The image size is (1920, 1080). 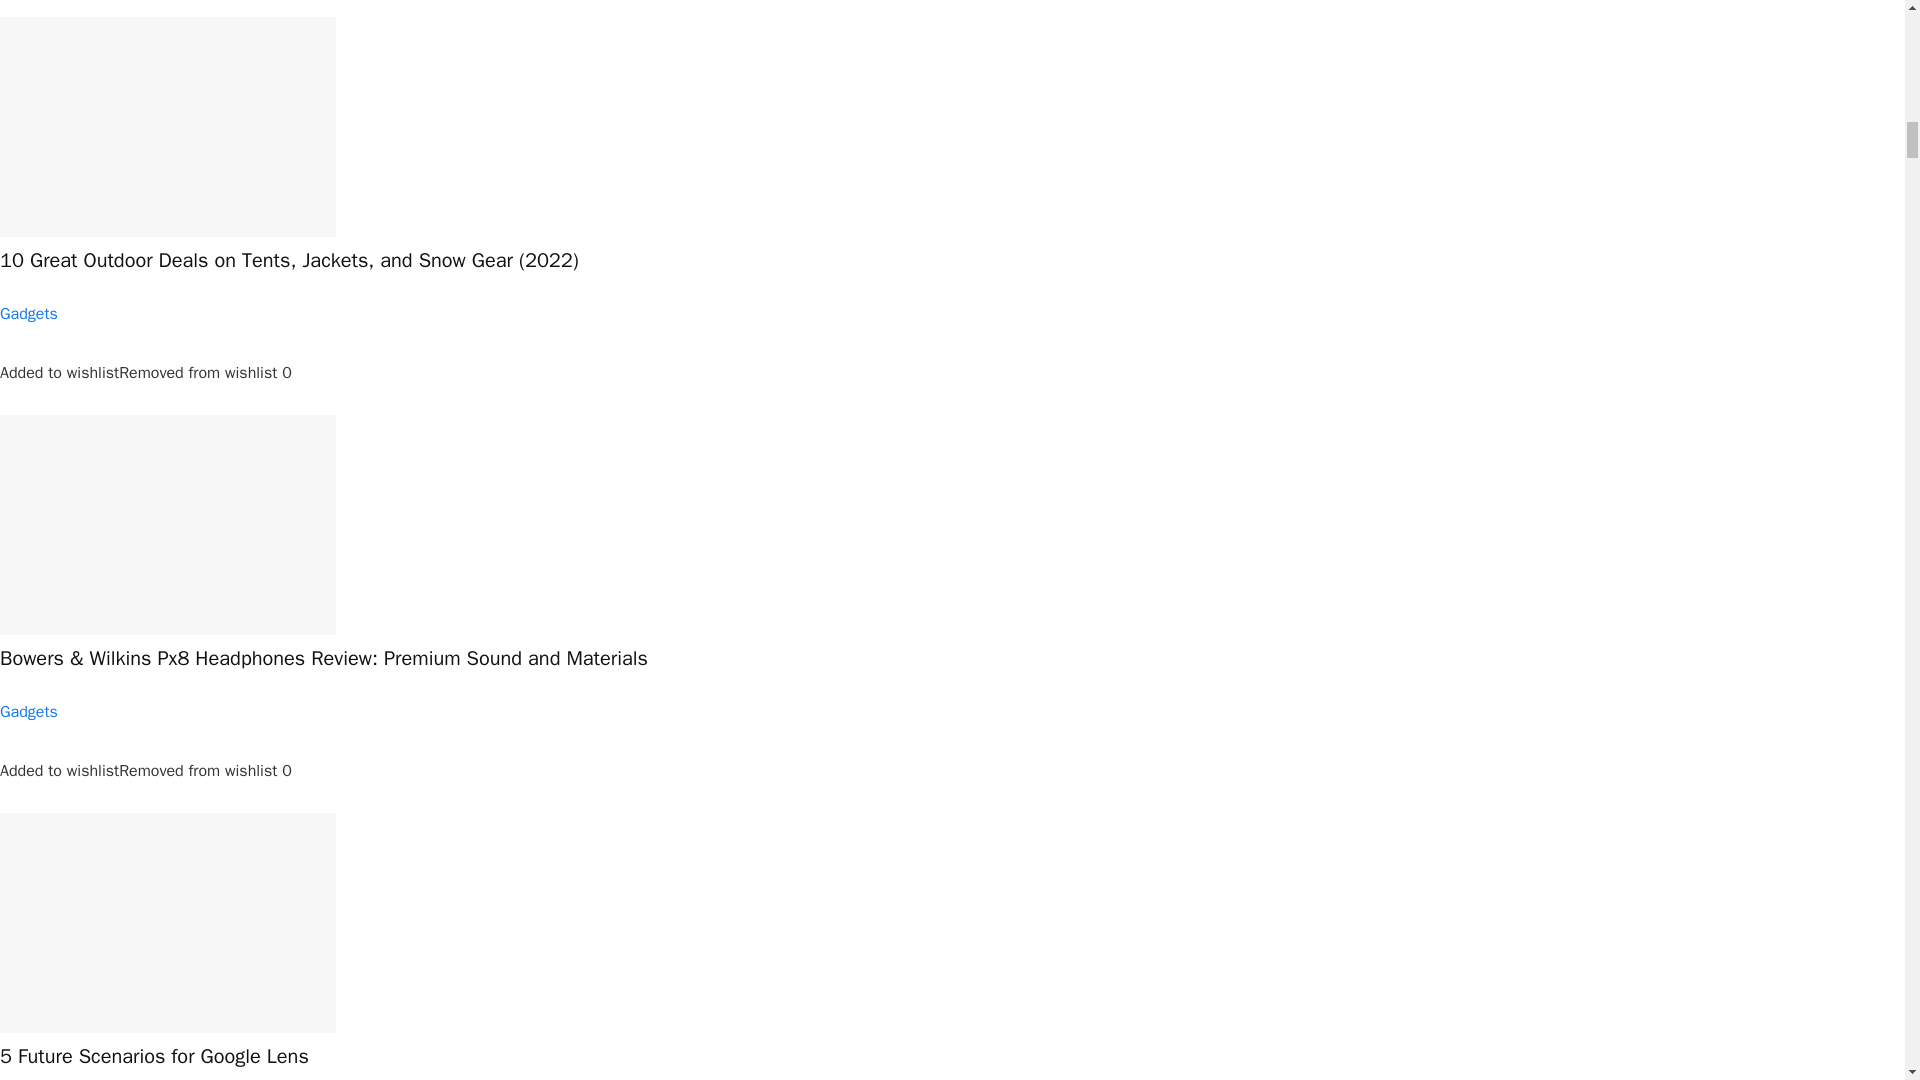 I want to click on Gadgets, so click(x=28, y=314).